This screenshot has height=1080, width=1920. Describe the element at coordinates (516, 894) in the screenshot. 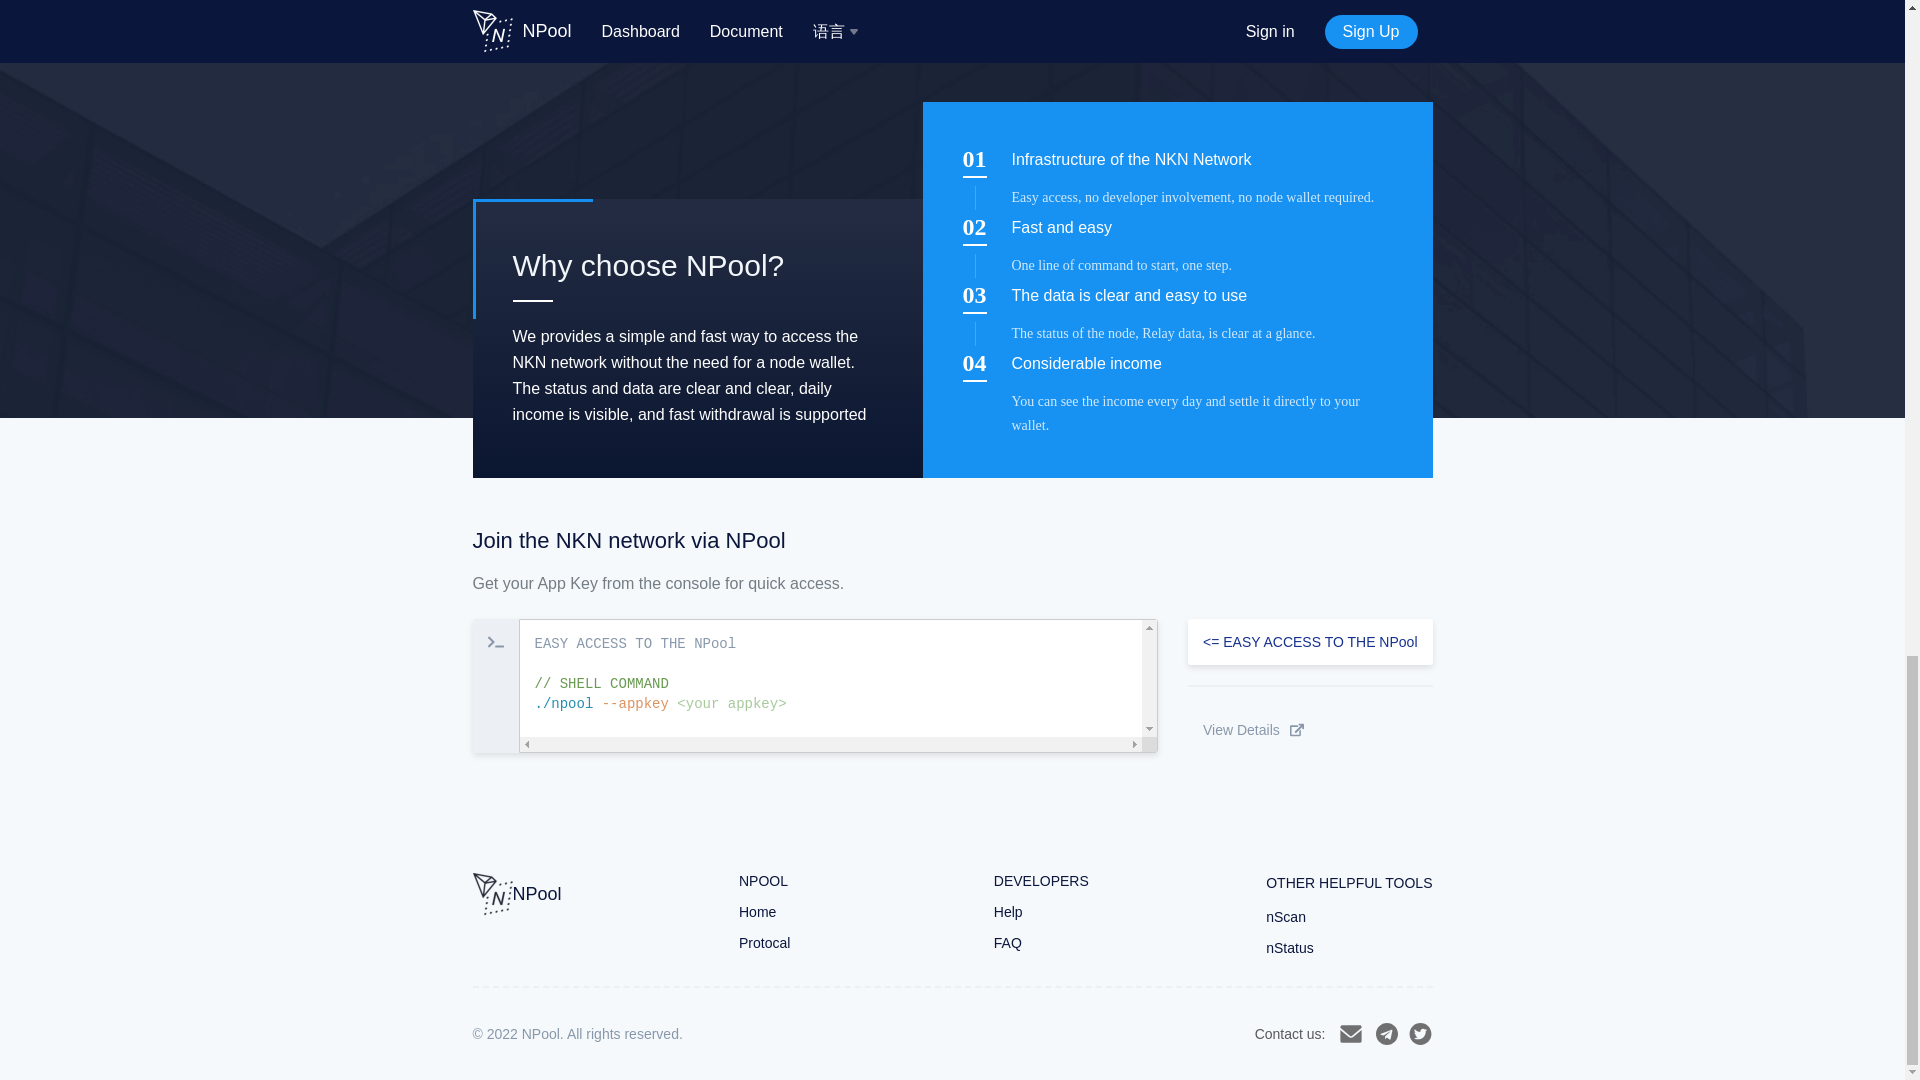

I see `NPool` at that location.